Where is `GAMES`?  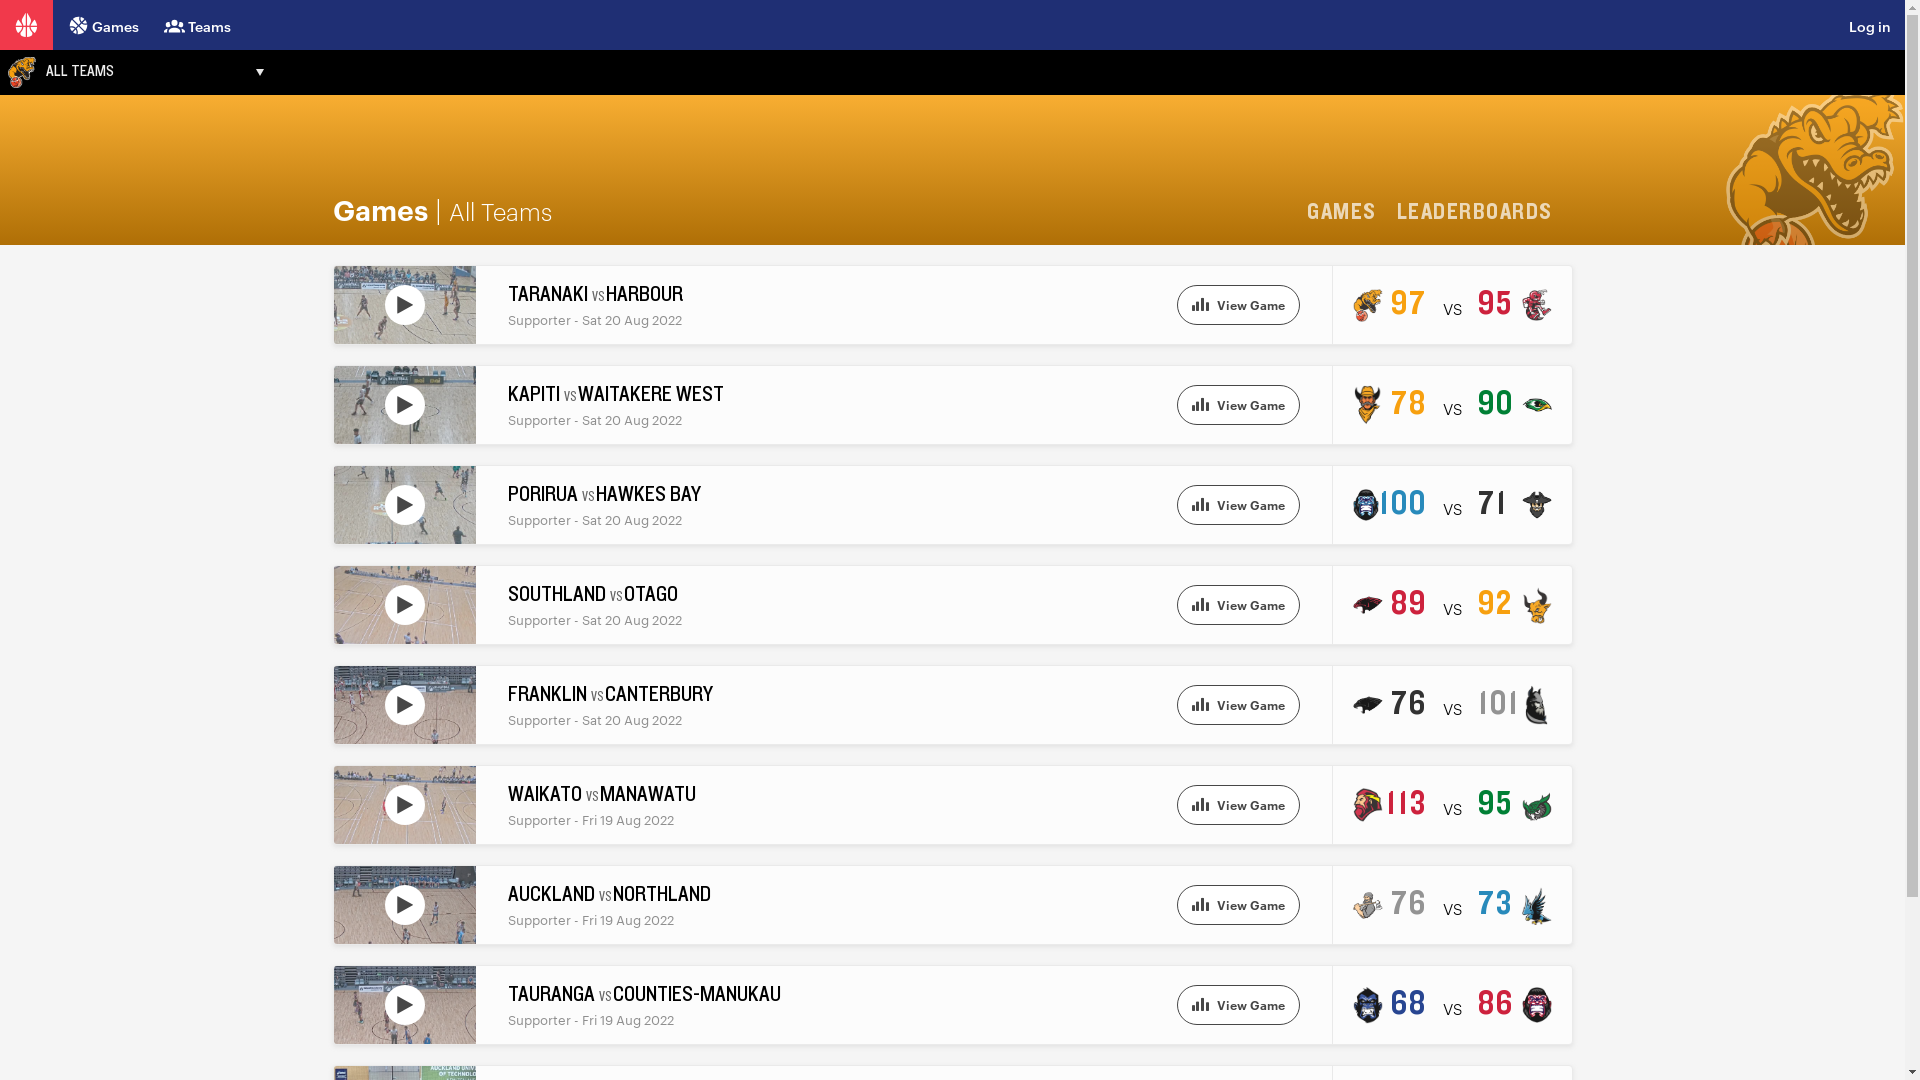 GAMES is located at coordinates (1349, 212).